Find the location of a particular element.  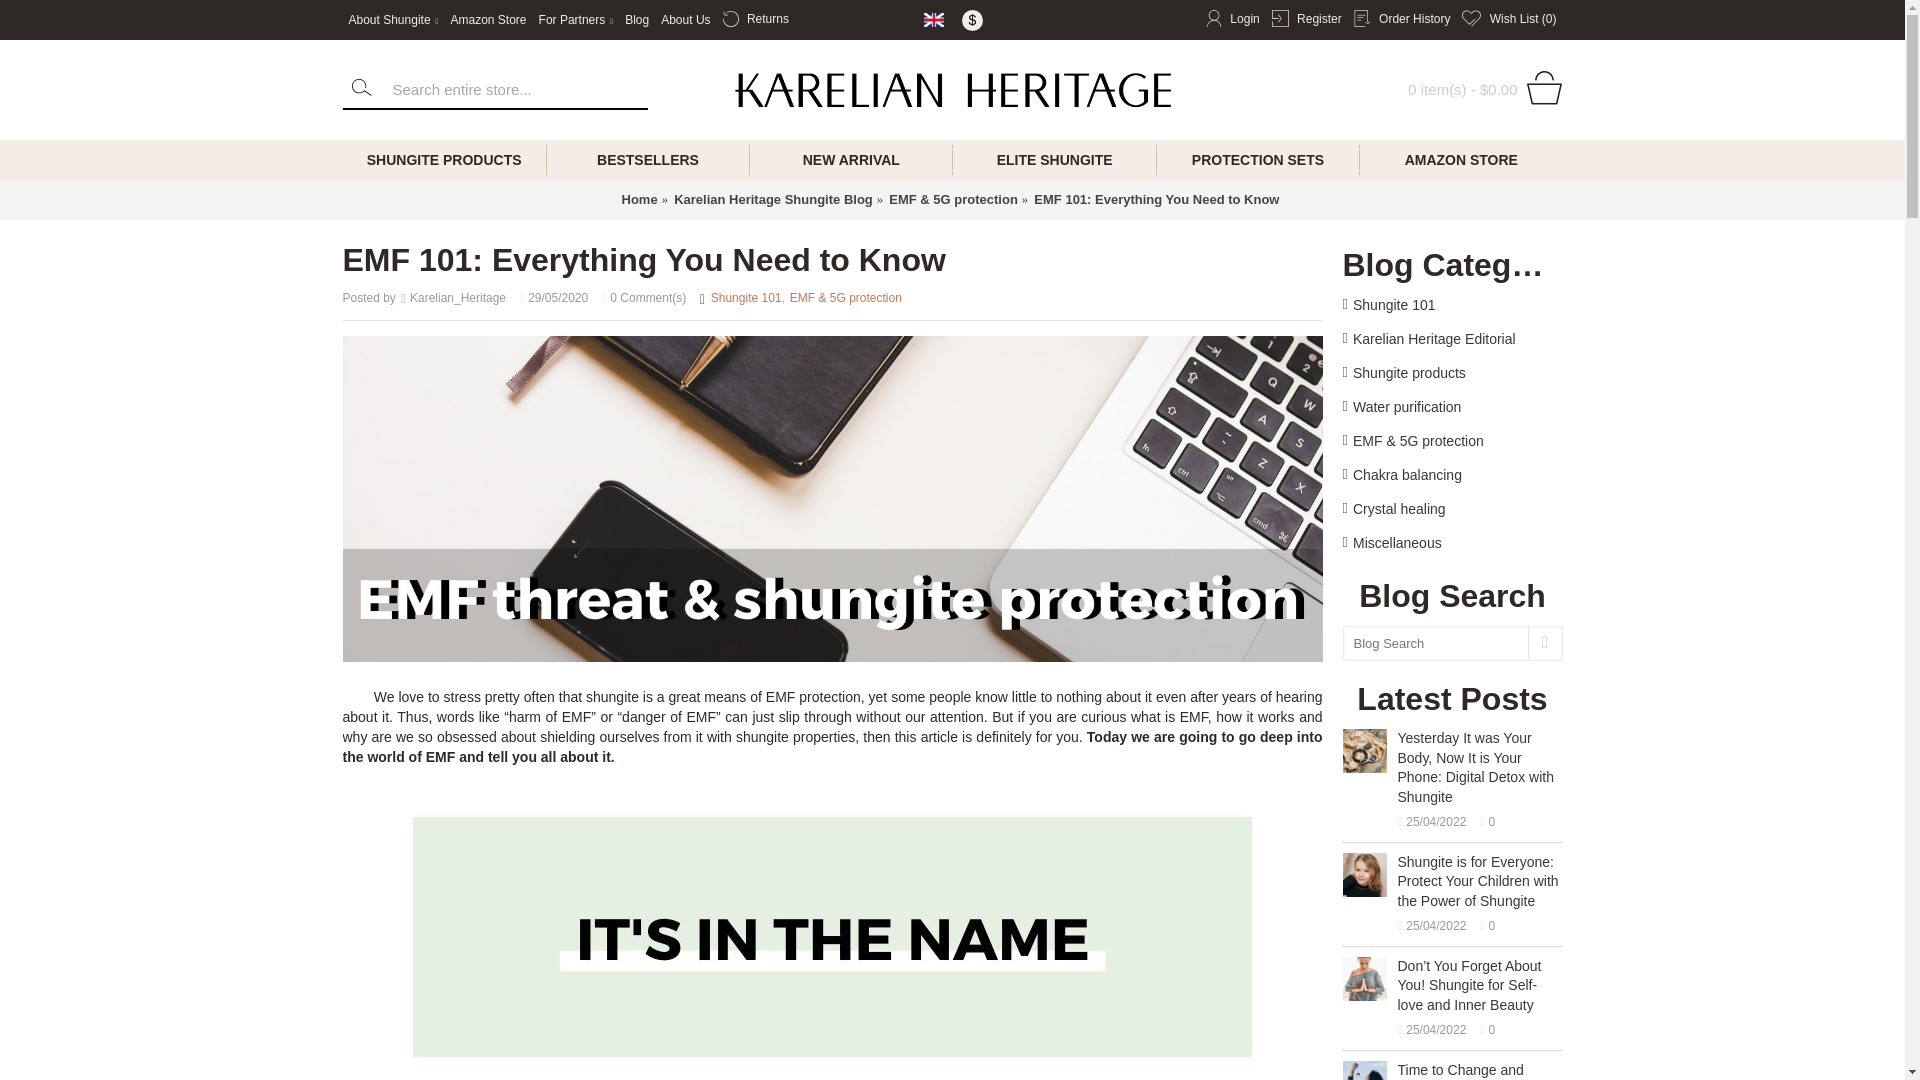

Login is located at coordinates (1233, 20).